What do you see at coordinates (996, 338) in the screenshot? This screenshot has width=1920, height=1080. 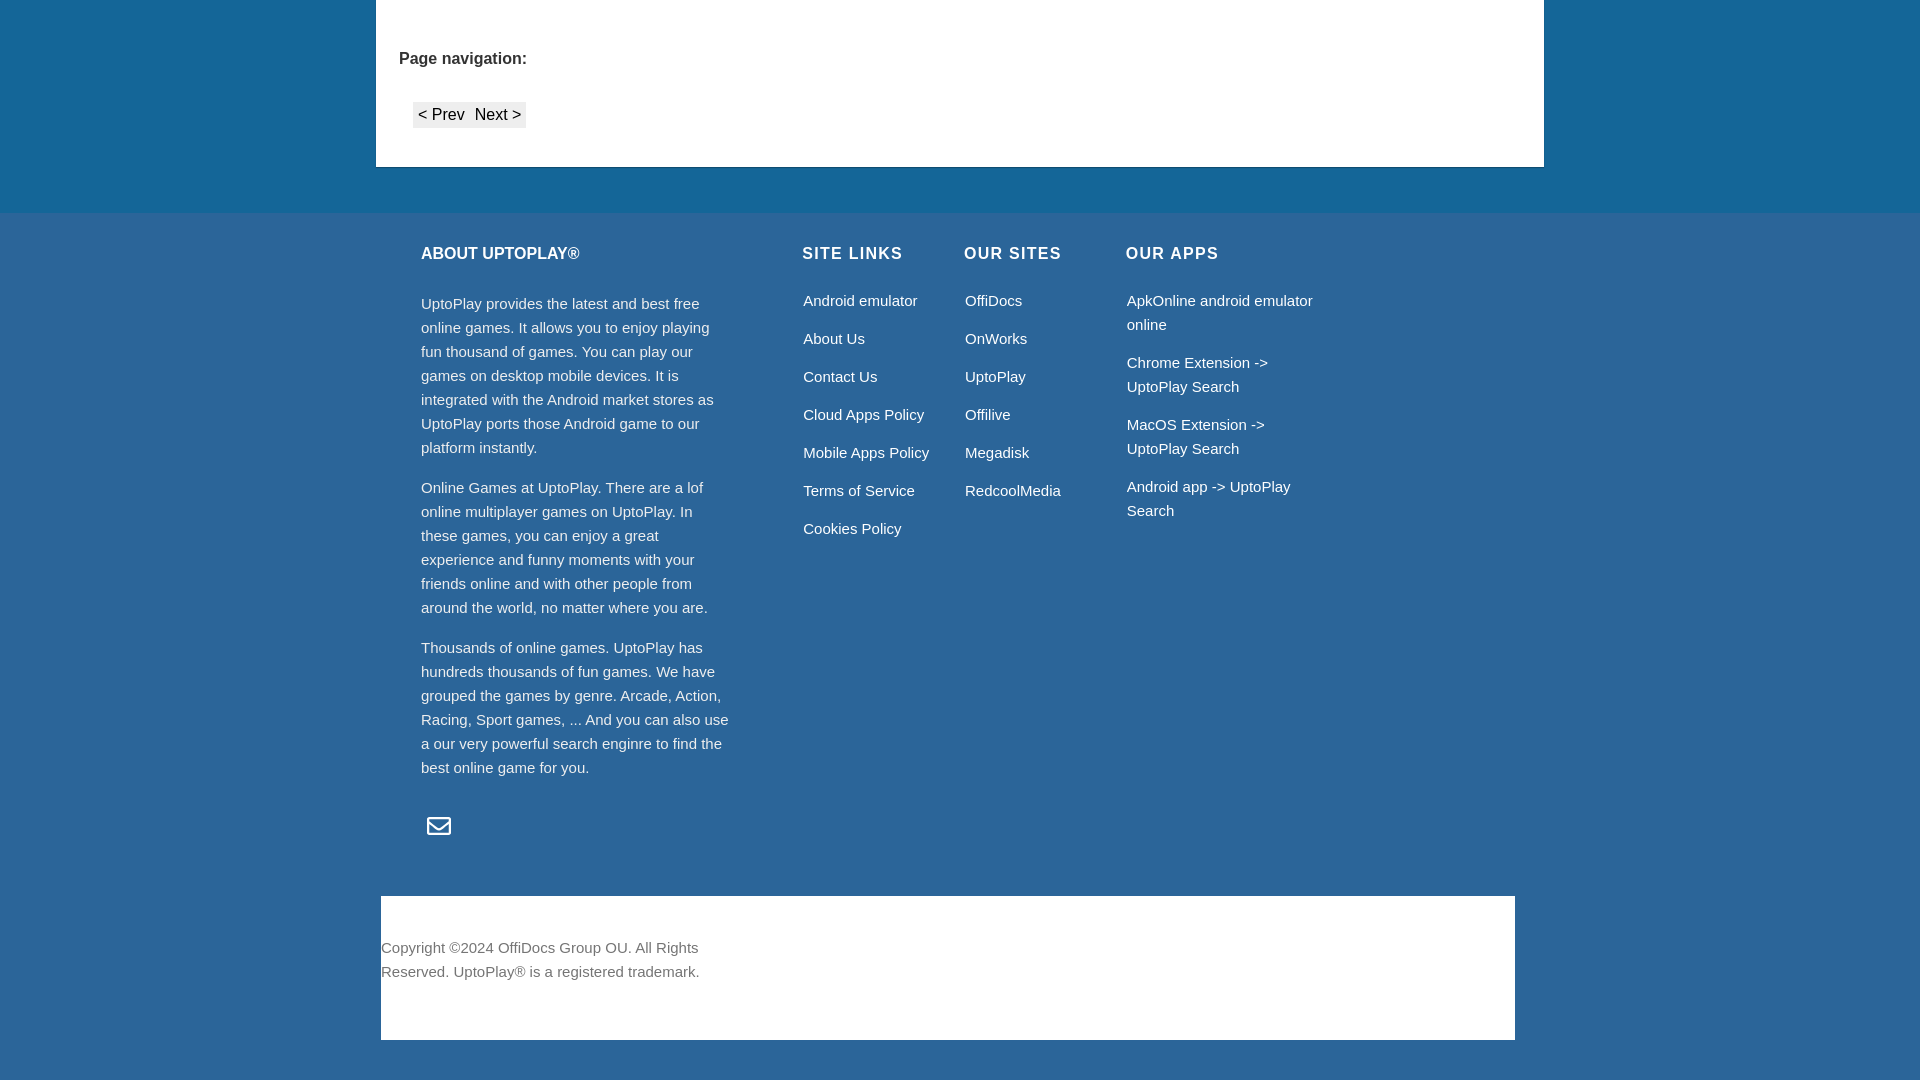 I see `OnWorks` at bounding box center [996, 338].